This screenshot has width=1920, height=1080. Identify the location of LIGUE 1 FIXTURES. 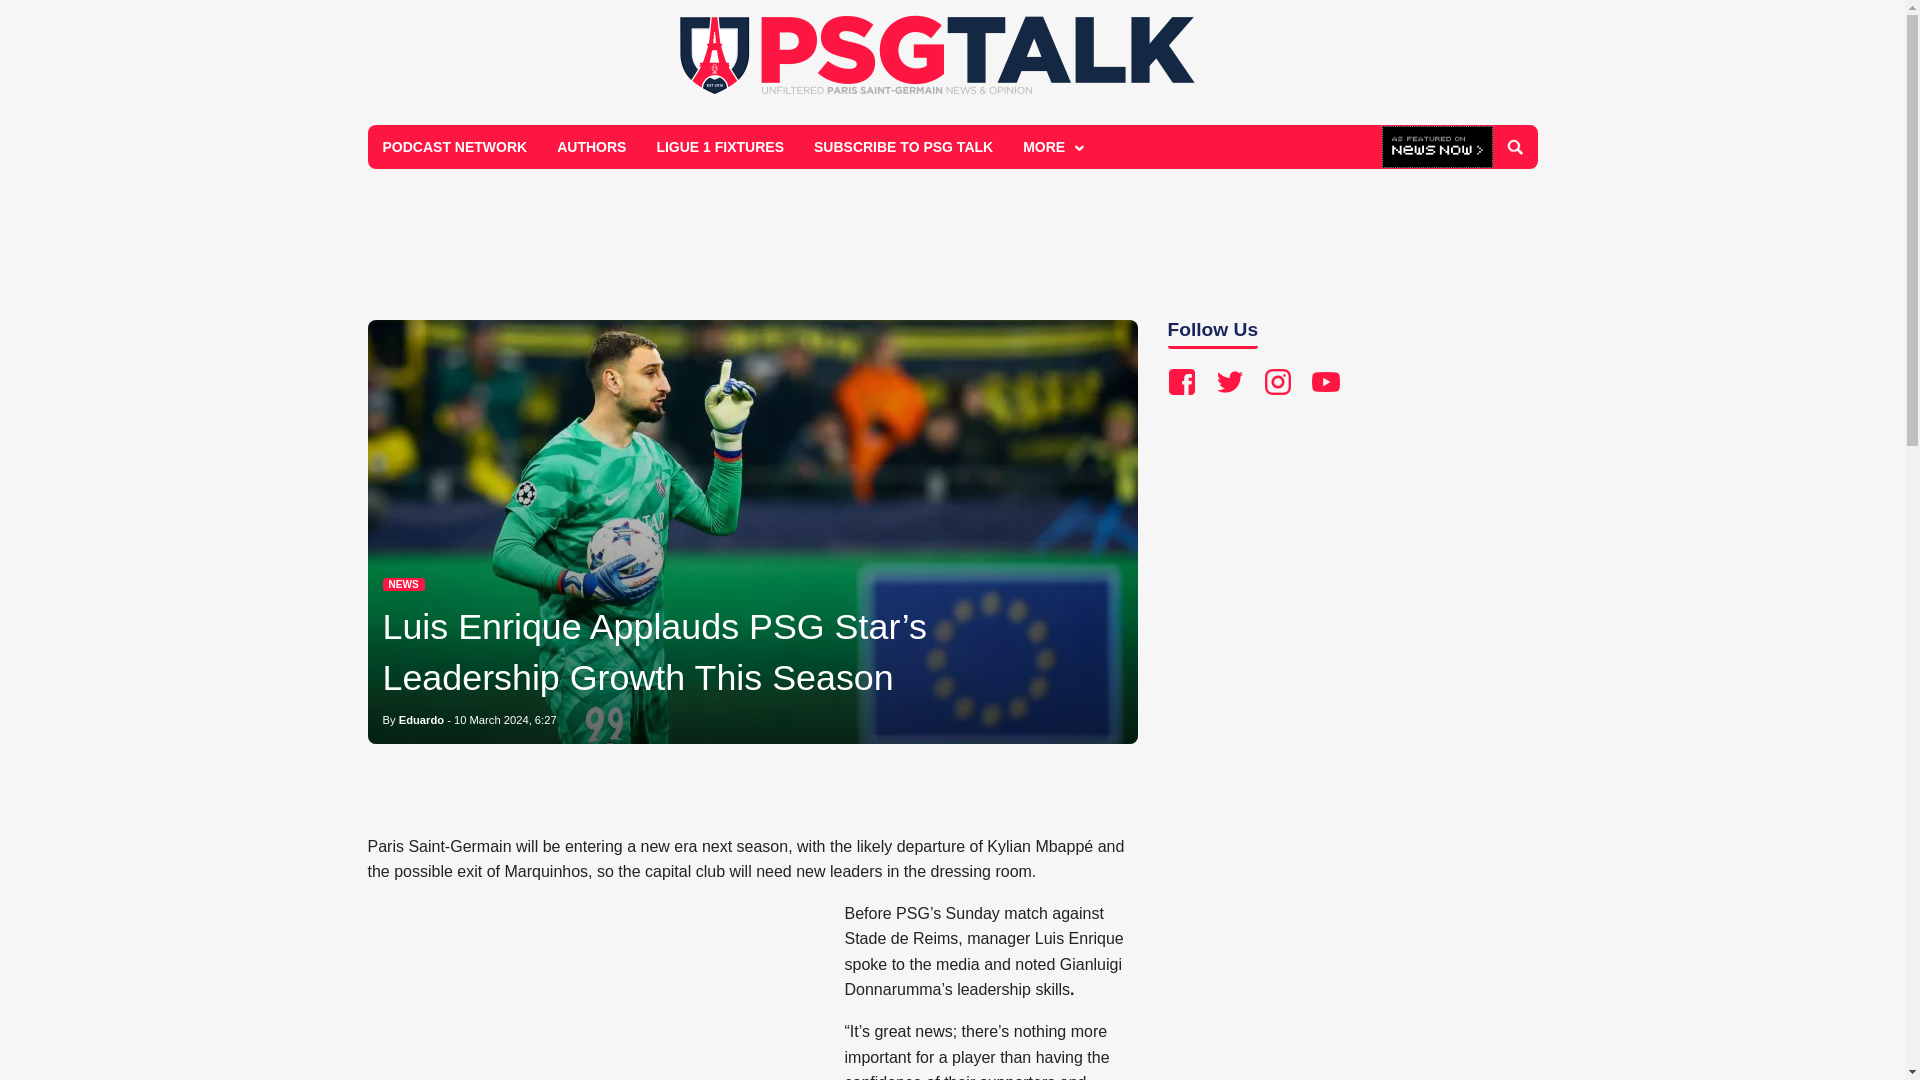
(720, 146).